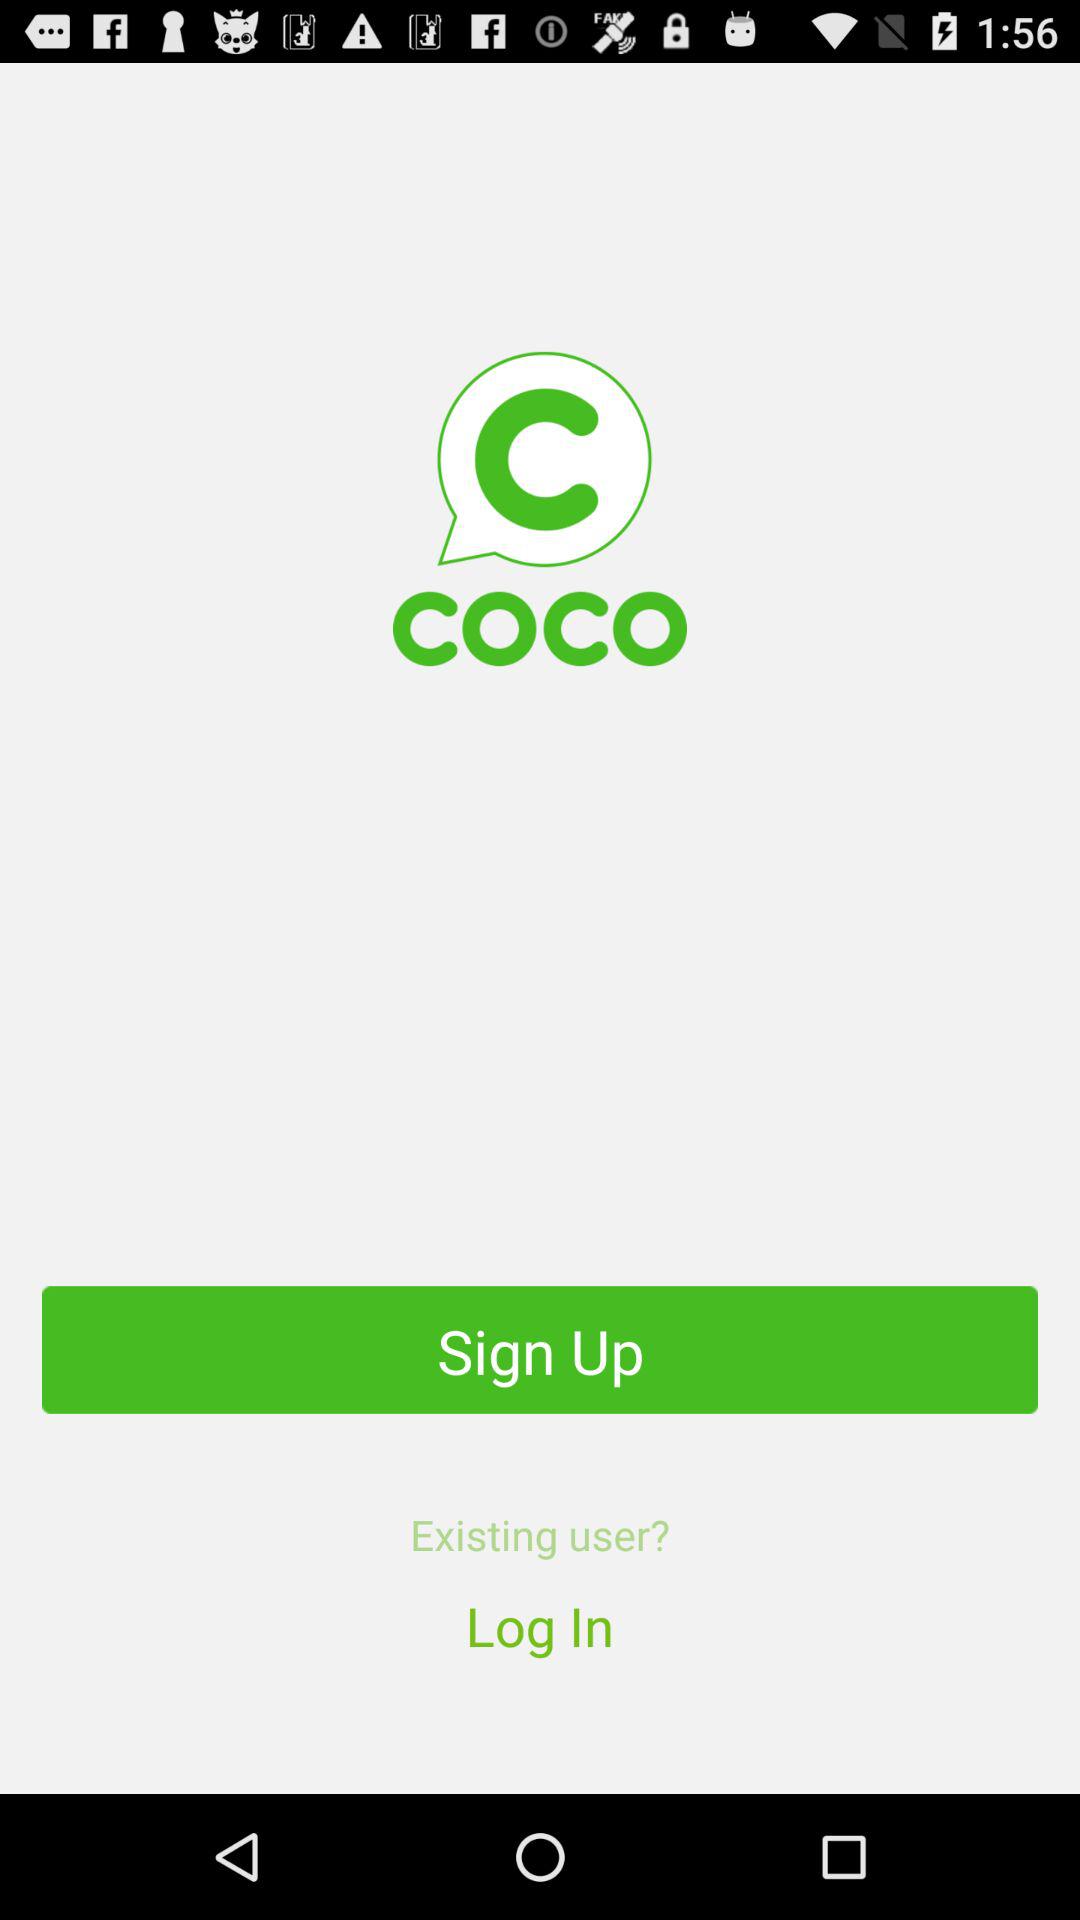 The image size is (1080, 1920). Describe the element at coordinates (540, 1350) in the screenshot. I see `select the sign up item` at that location.